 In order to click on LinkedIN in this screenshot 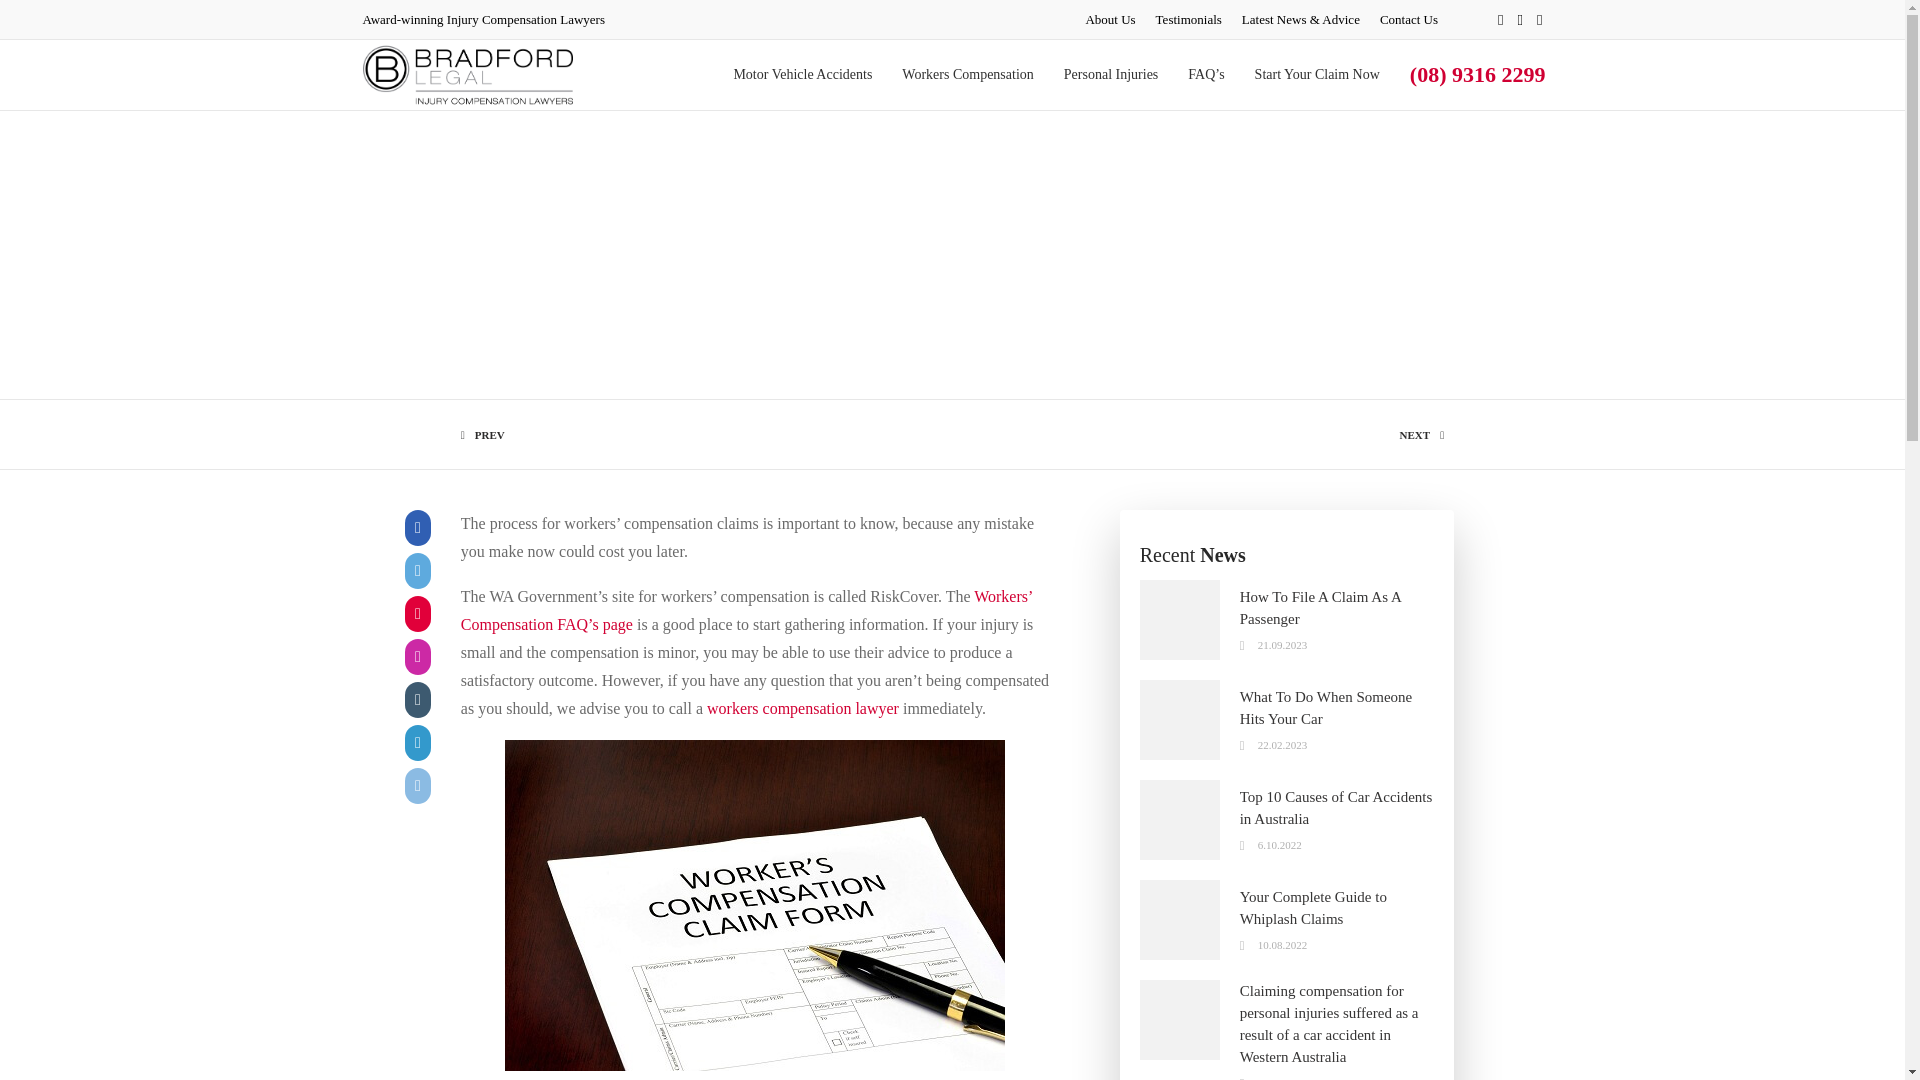, I will do `click(1520, 20)`.